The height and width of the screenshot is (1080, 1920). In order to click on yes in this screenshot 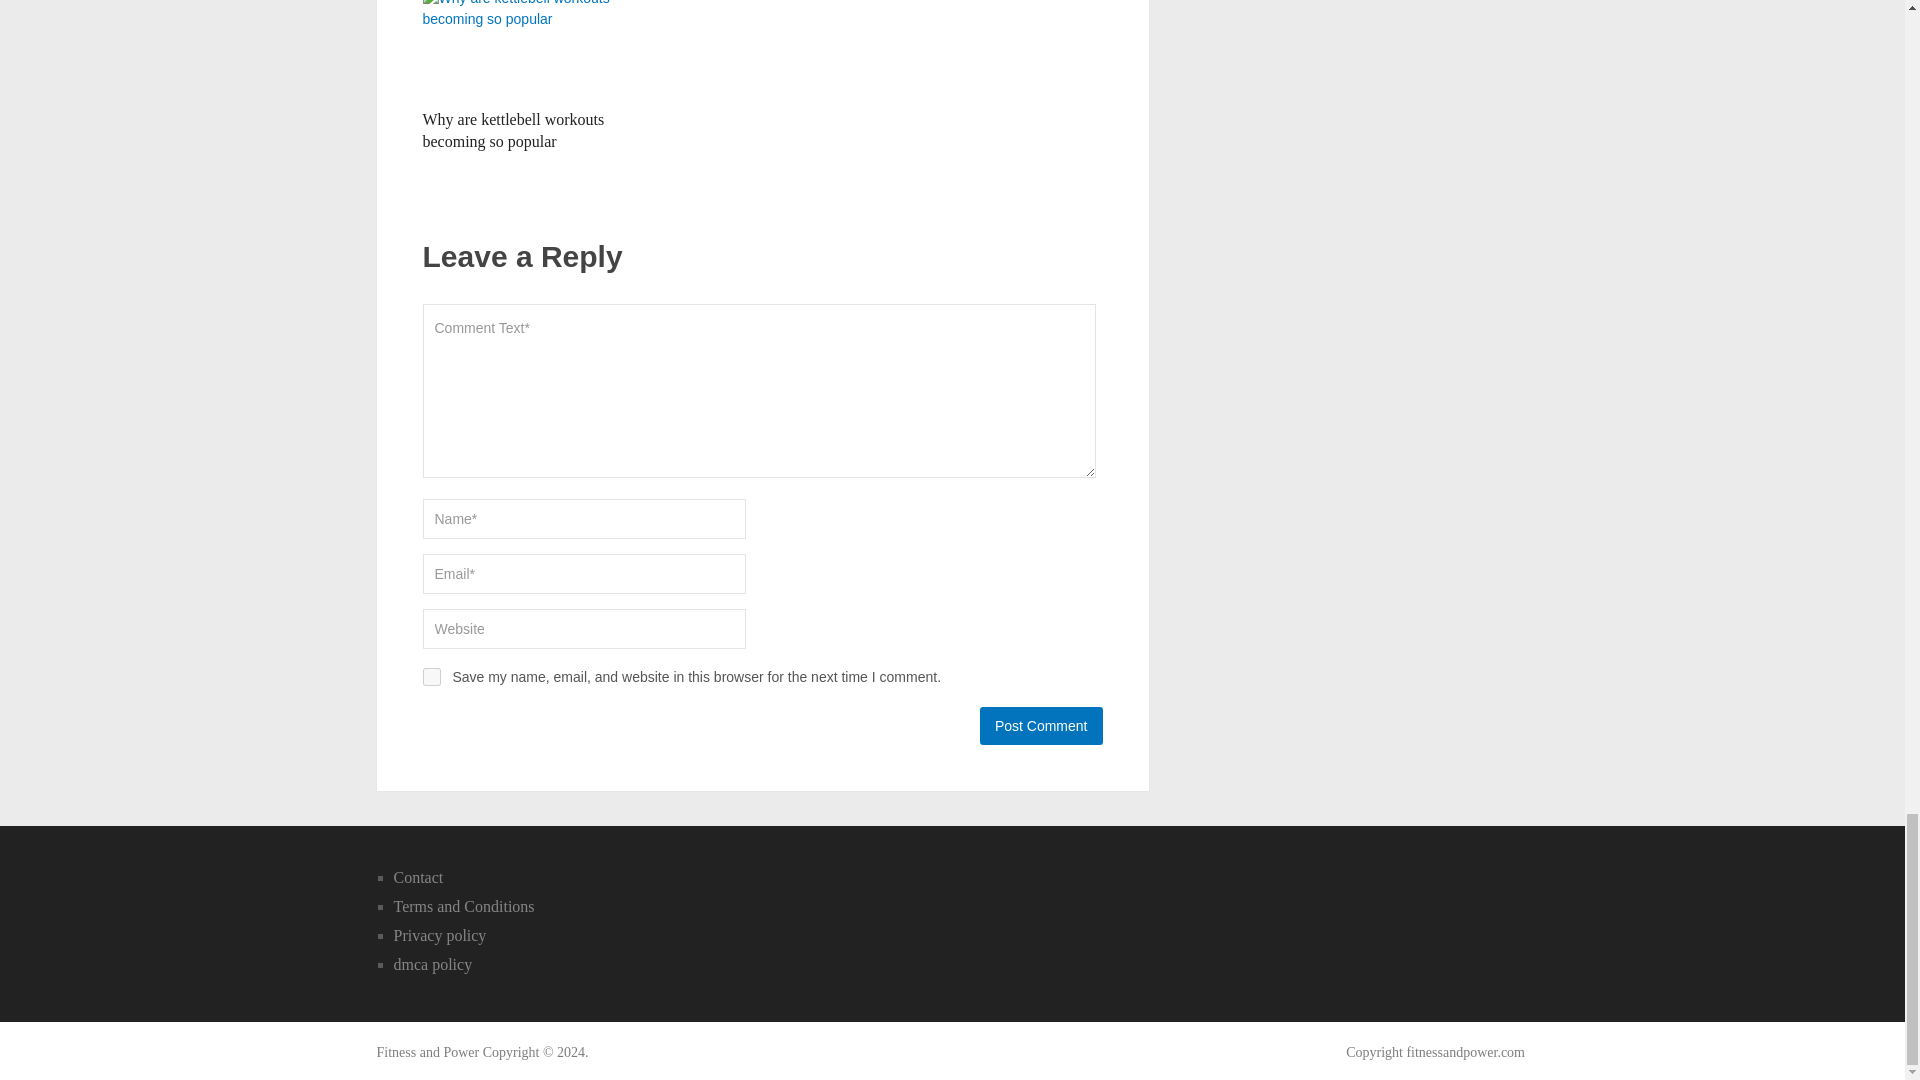, I will do `click(430, 676)`.